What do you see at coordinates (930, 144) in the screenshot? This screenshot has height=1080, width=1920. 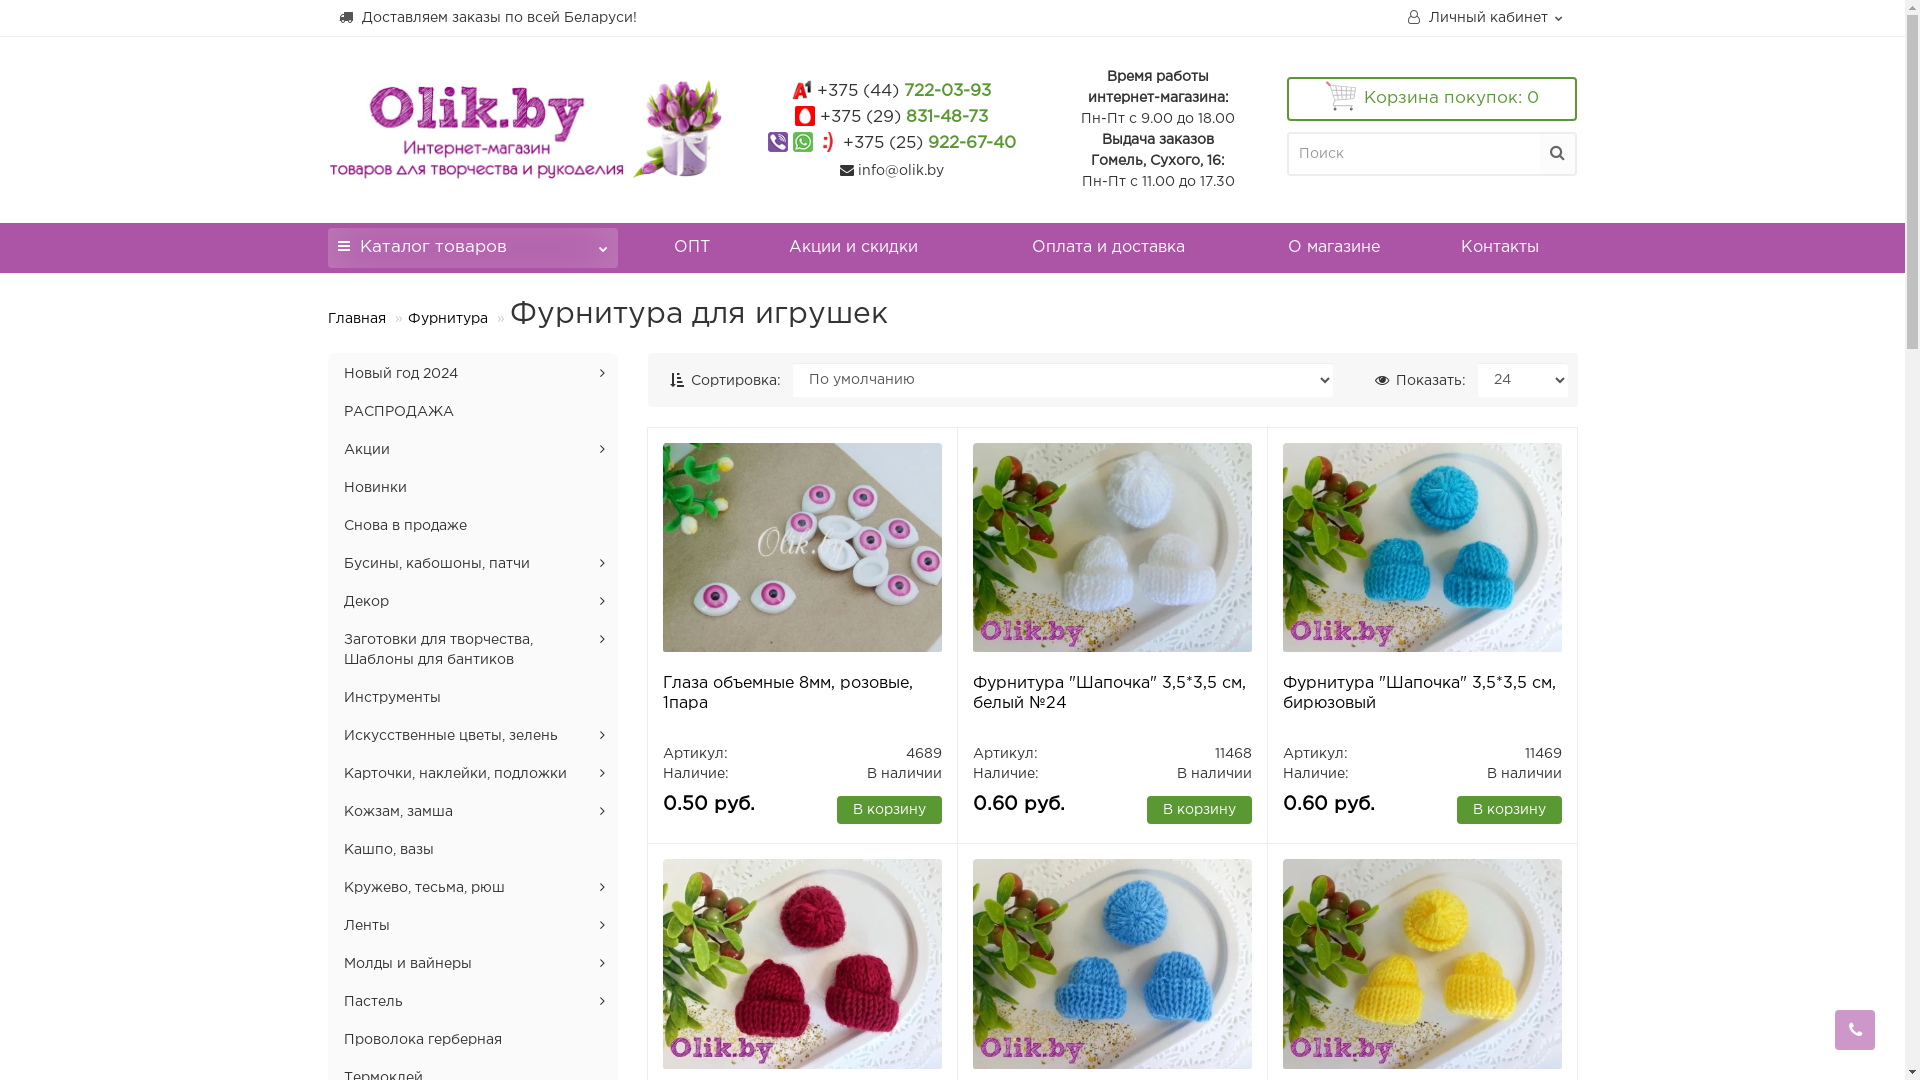 I see `+375 (25) 922-67-40` at bounding box center [930, 144].